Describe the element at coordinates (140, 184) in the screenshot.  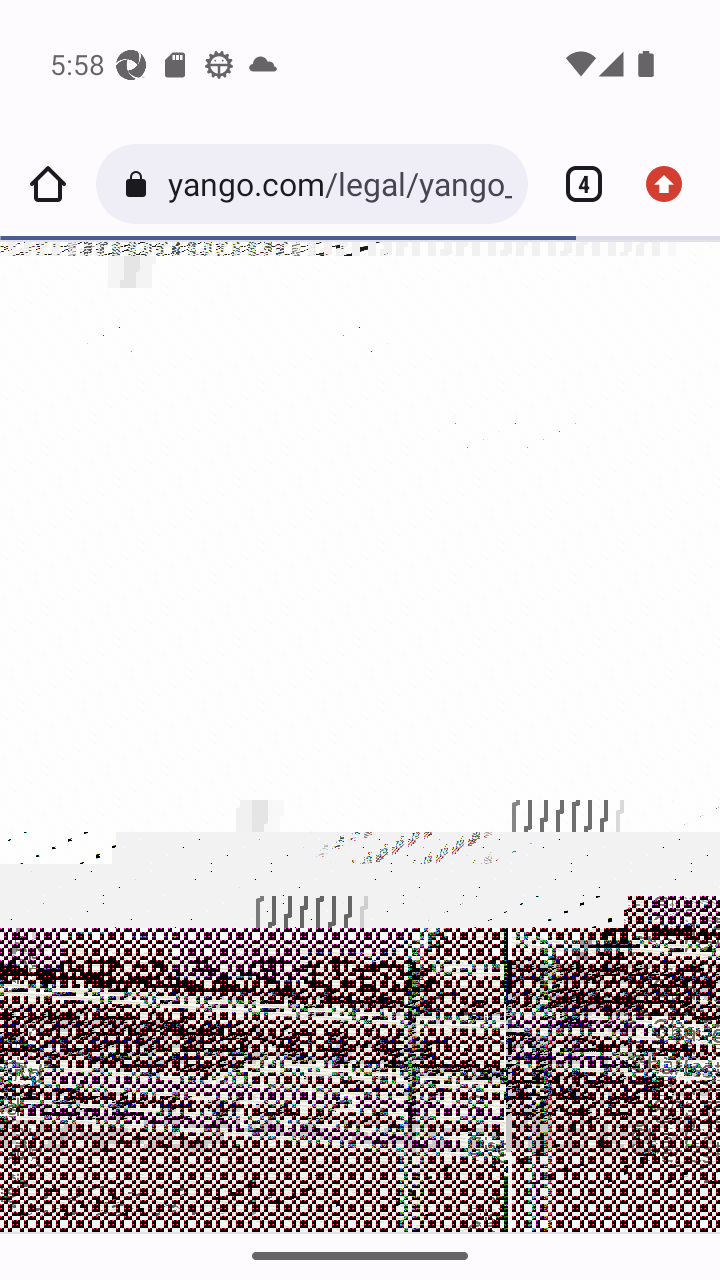
I see `Connection is secure` at that location.